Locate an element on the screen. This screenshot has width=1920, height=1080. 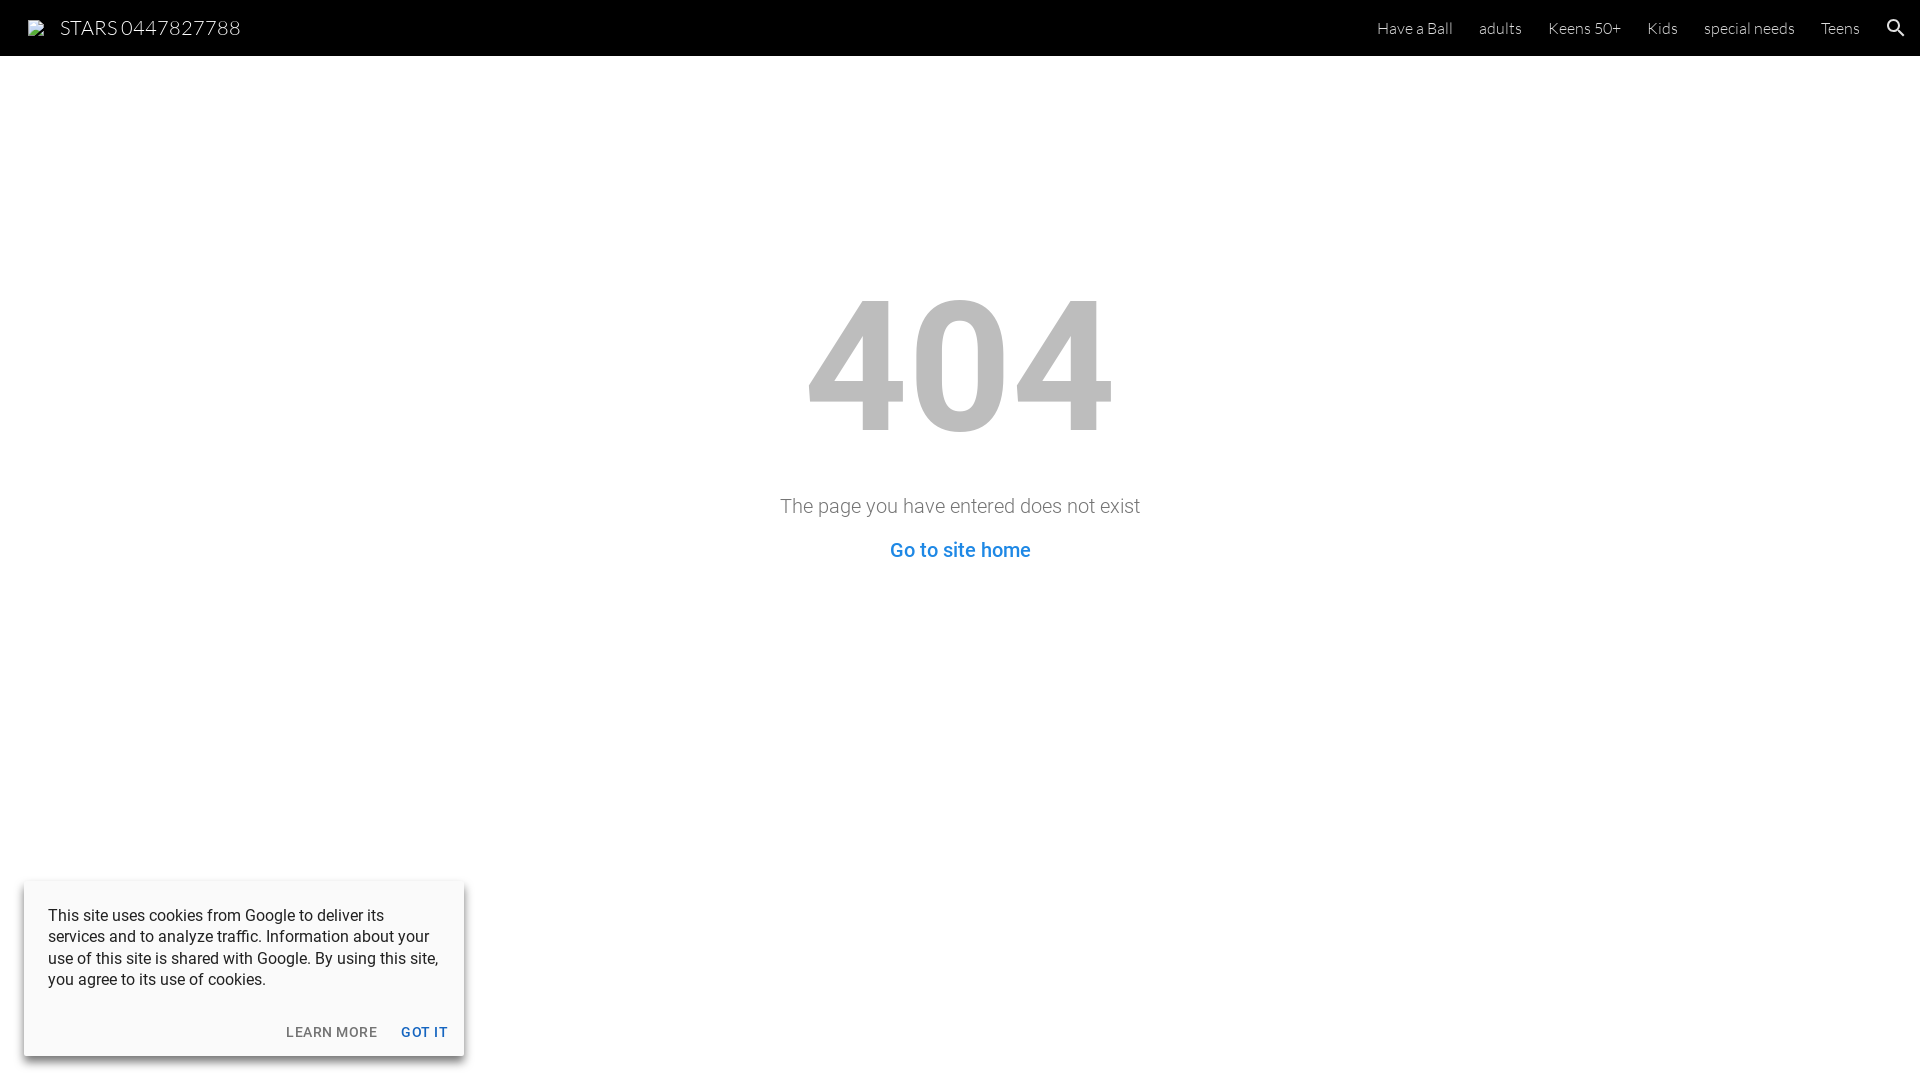
LEARN MORE is located at coordinates (332, 1032).